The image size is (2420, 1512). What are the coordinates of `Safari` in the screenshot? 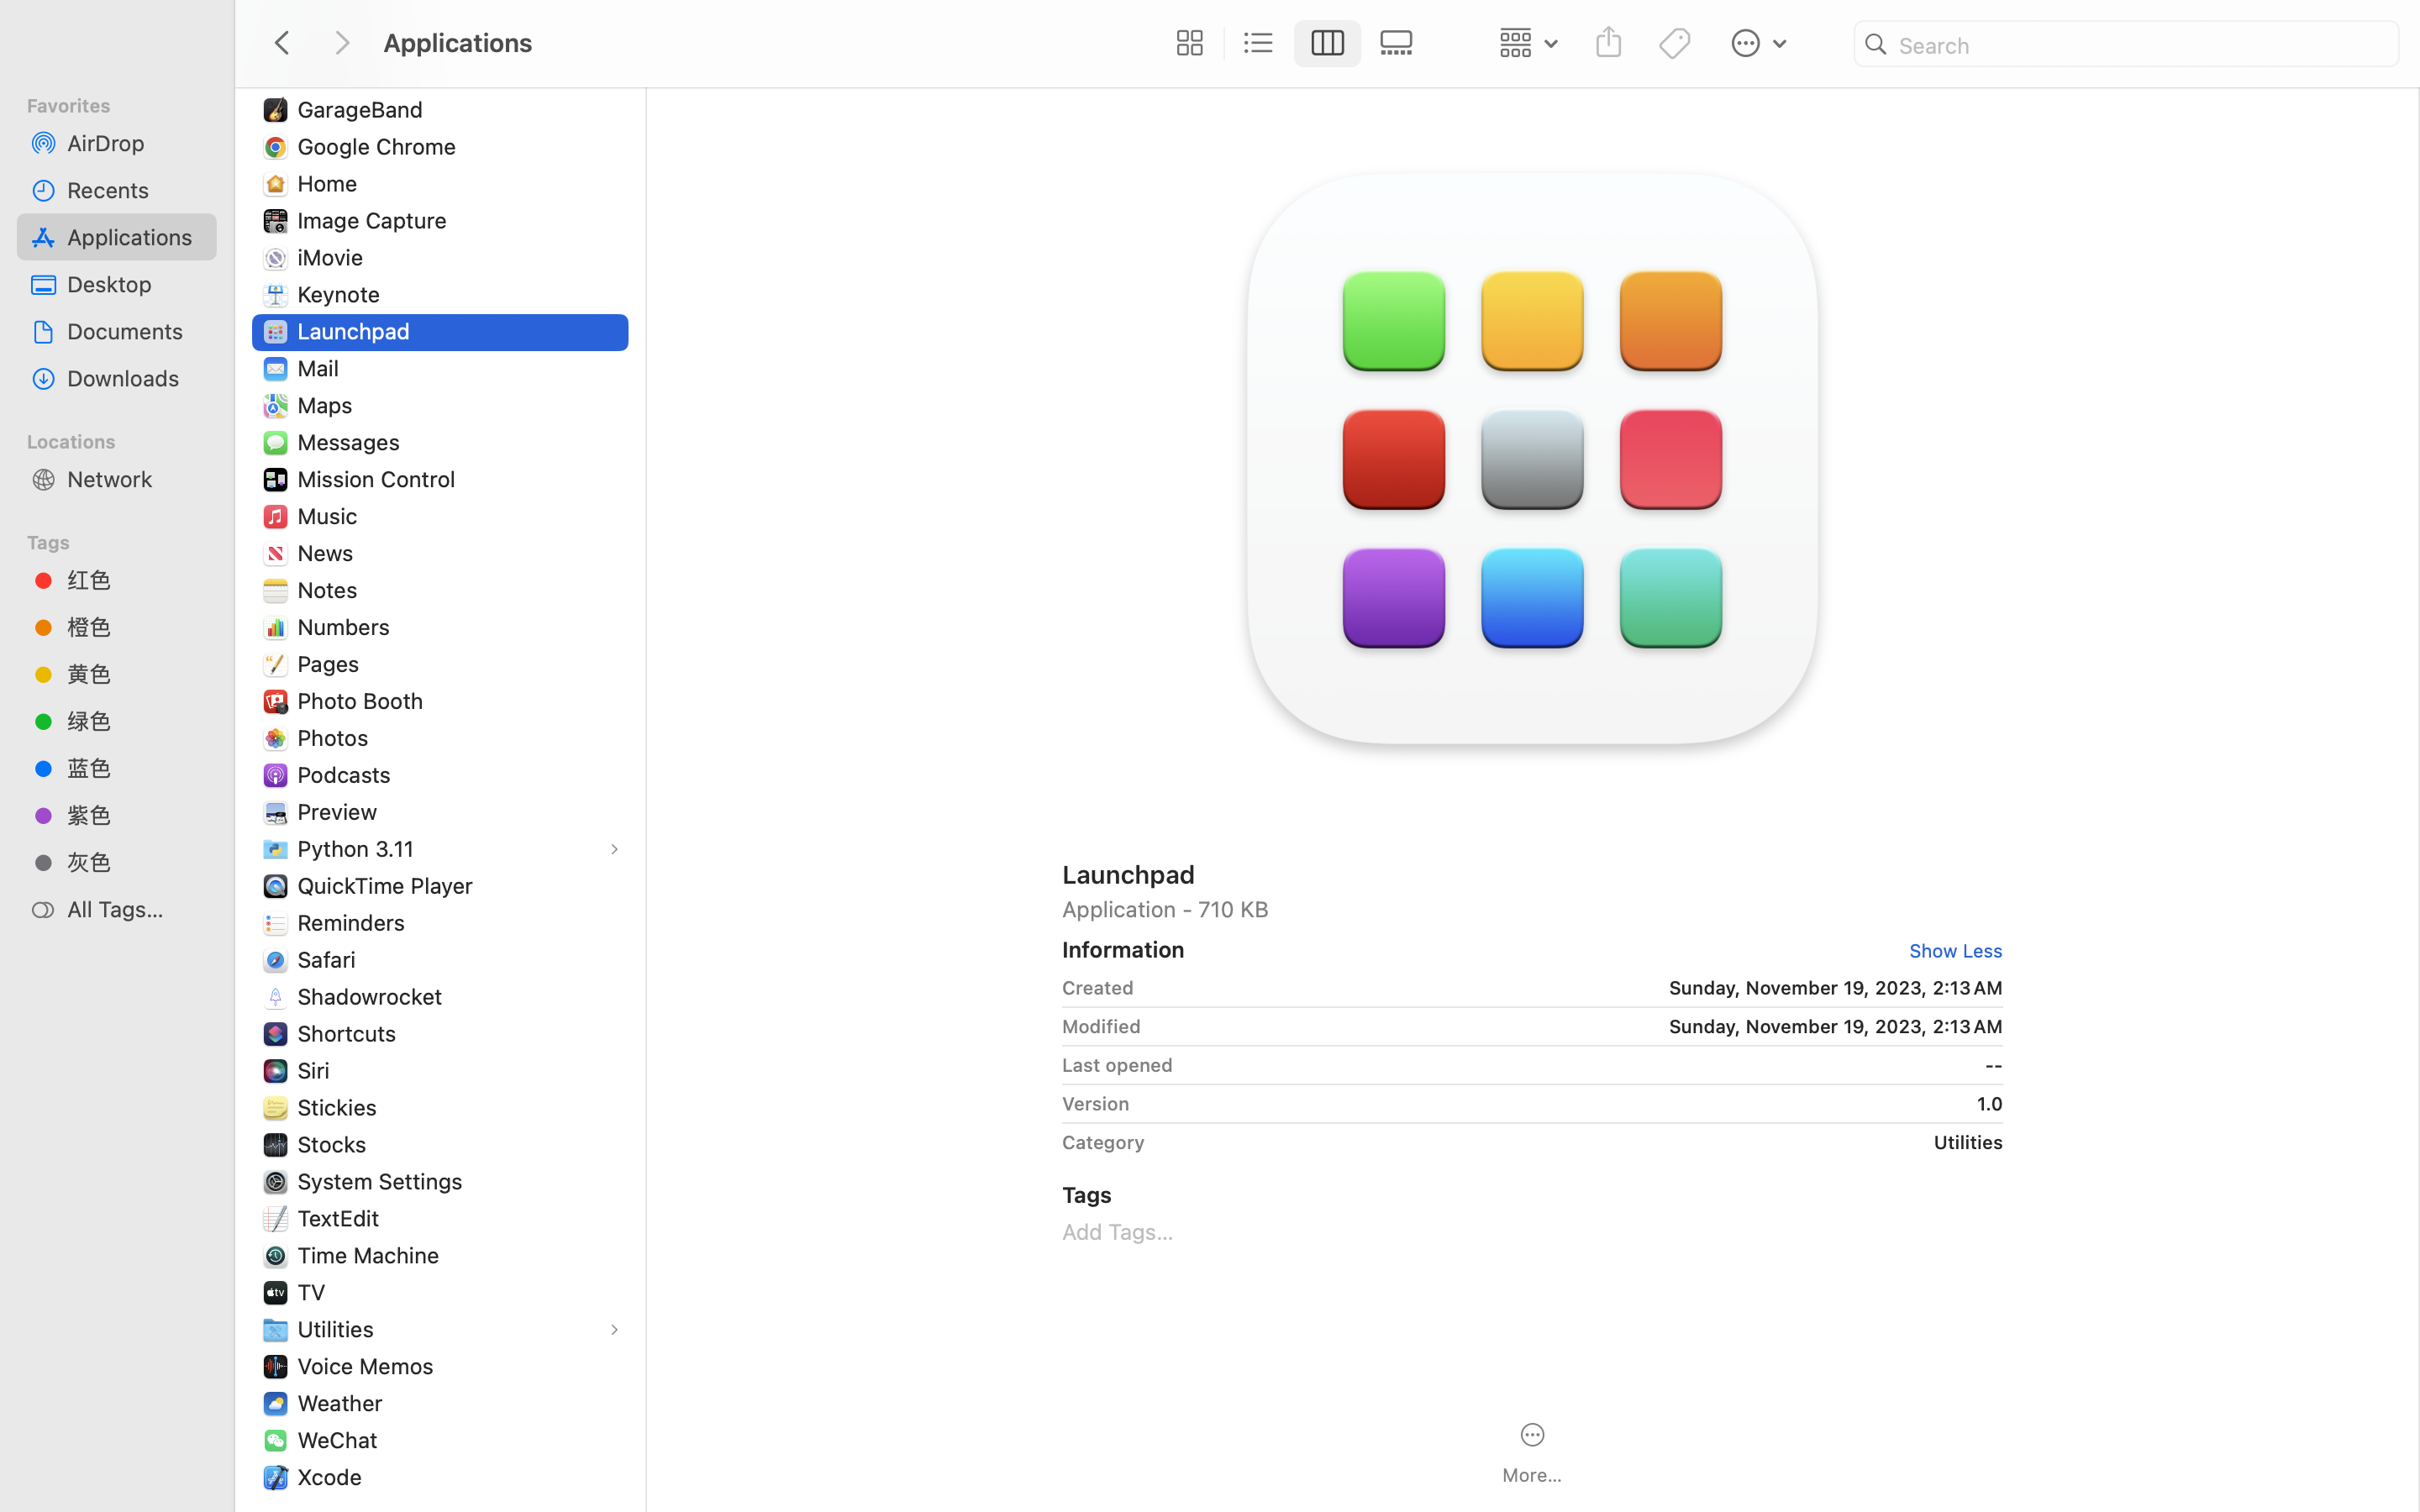 It's located at (329, 959).